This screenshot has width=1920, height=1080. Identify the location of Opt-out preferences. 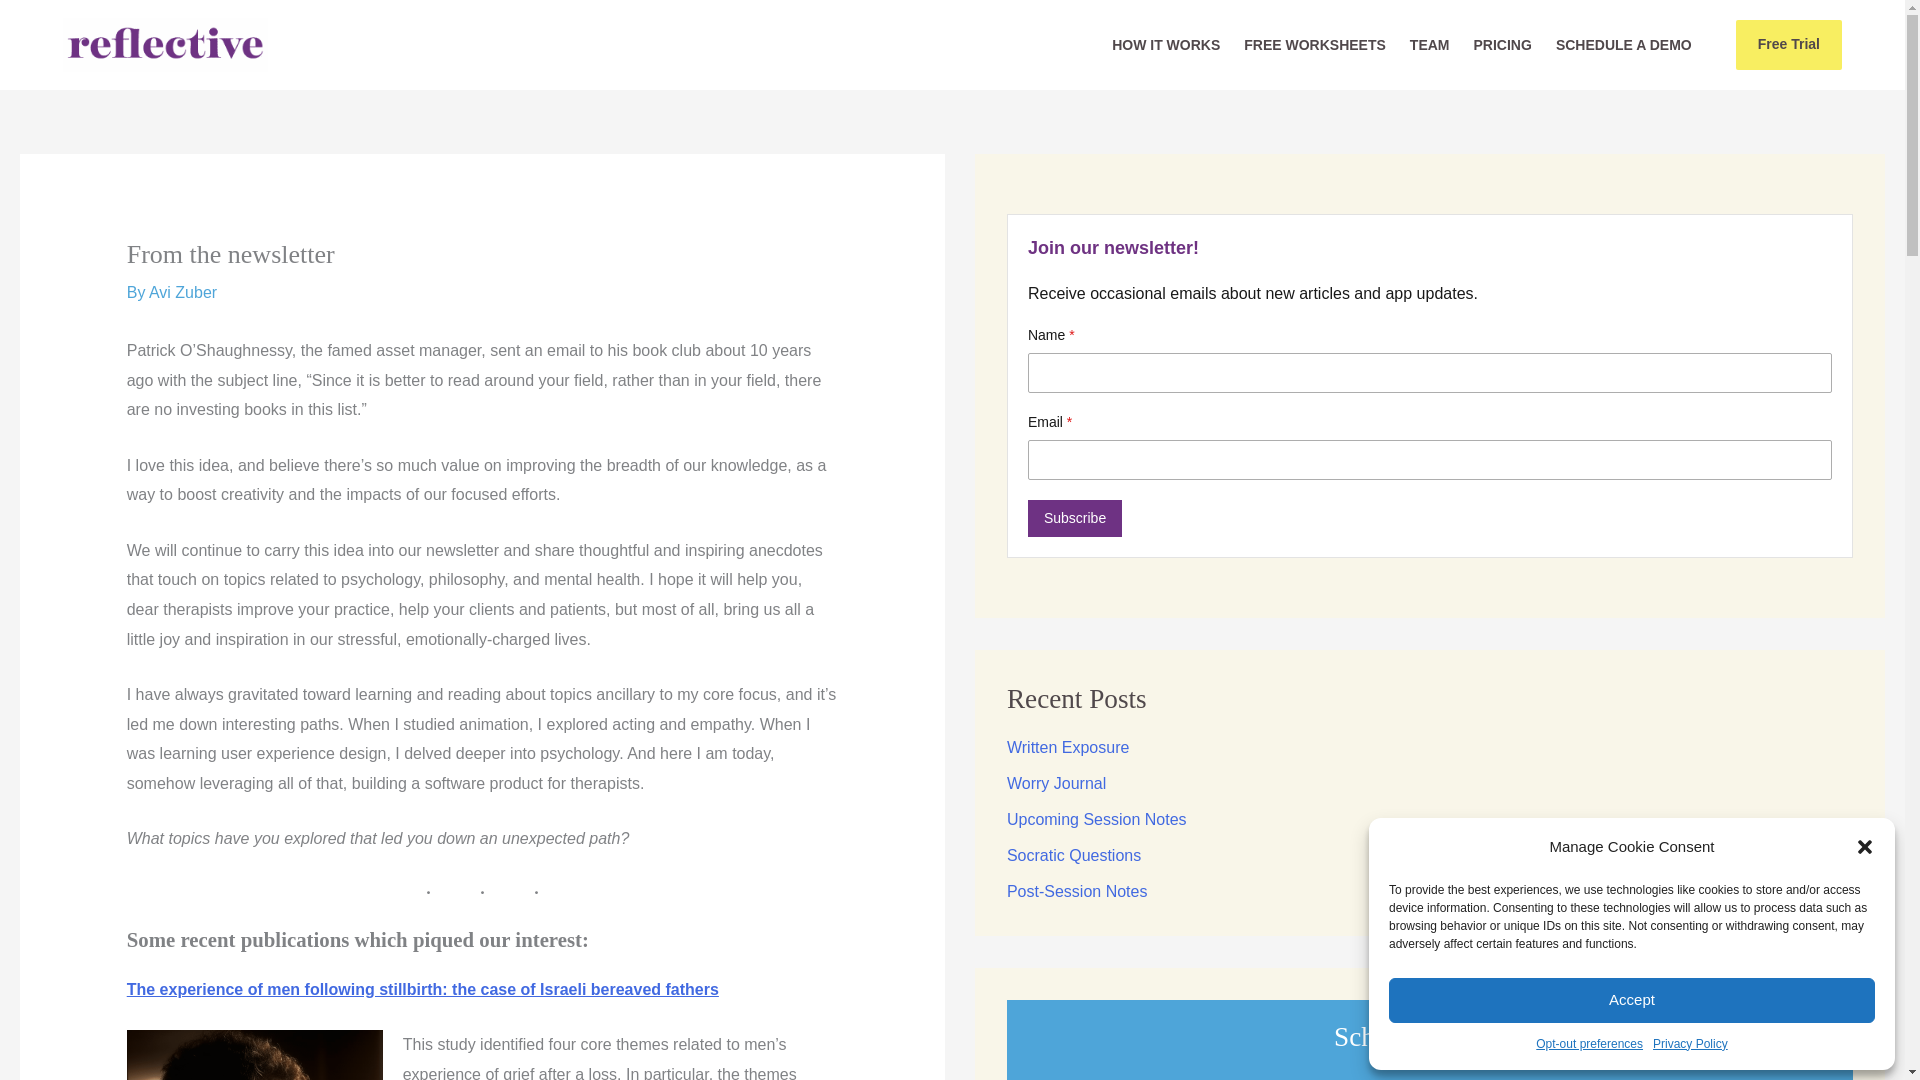
(1590, 1044).